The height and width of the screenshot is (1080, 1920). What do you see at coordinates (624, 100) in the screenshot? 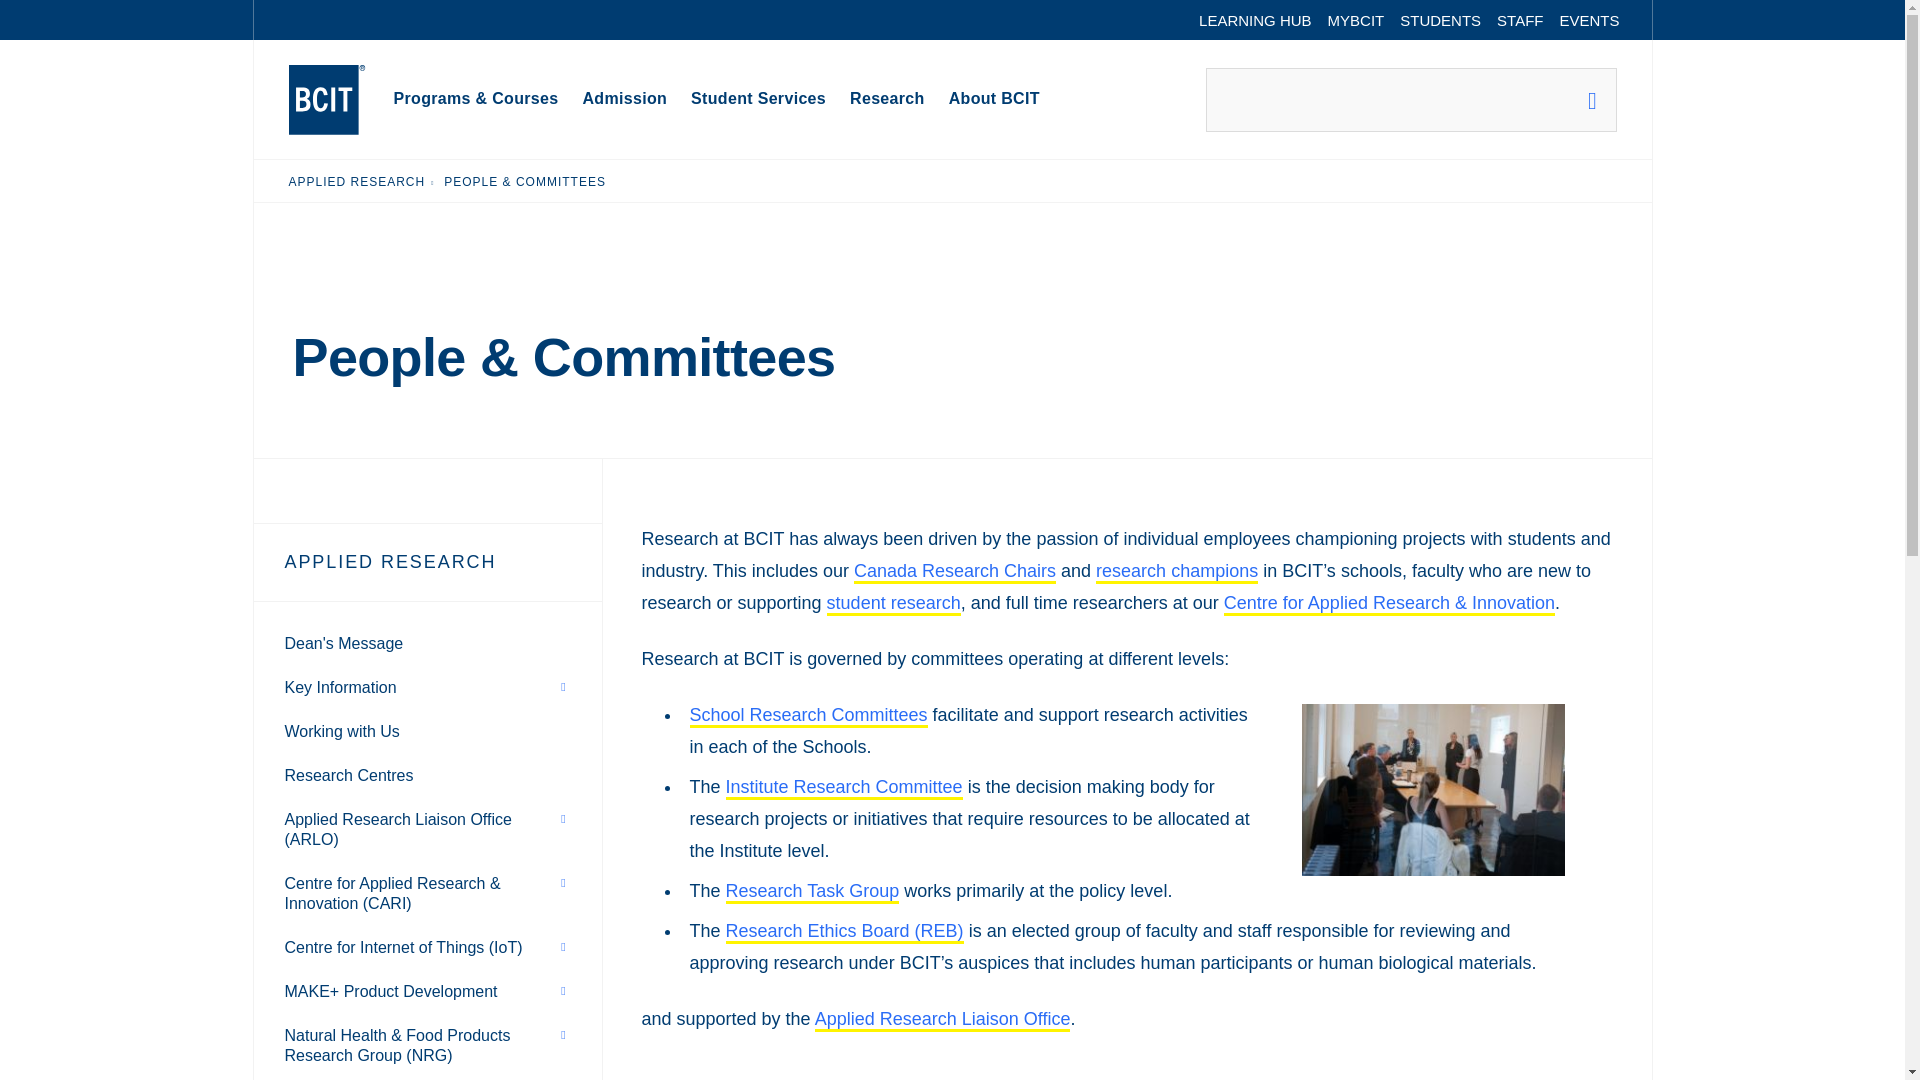
I see `Admission` at bounding box center [624, 100].